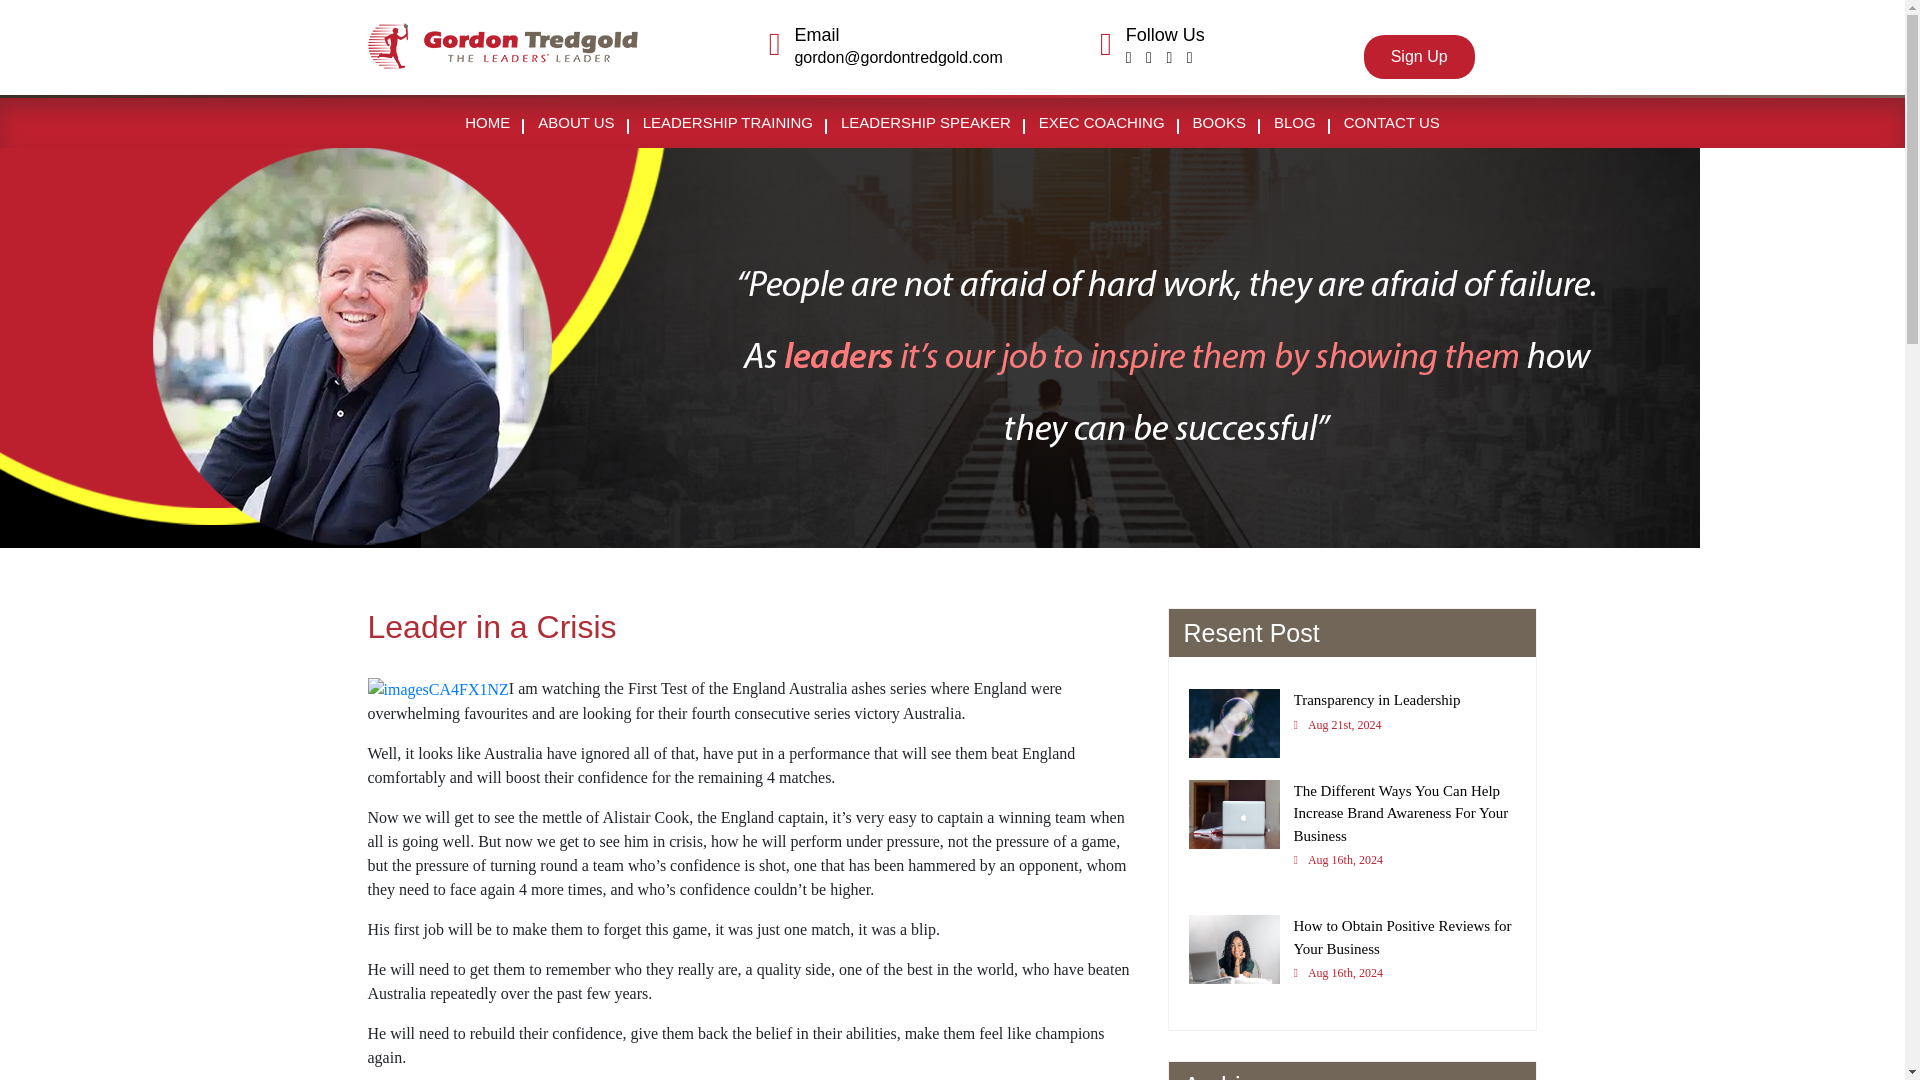 The height and width of the screenshot is (1080, 1920). Describe the element at coordinates (1418, 56) in the screenshot. I see `Sign Up` at that location.